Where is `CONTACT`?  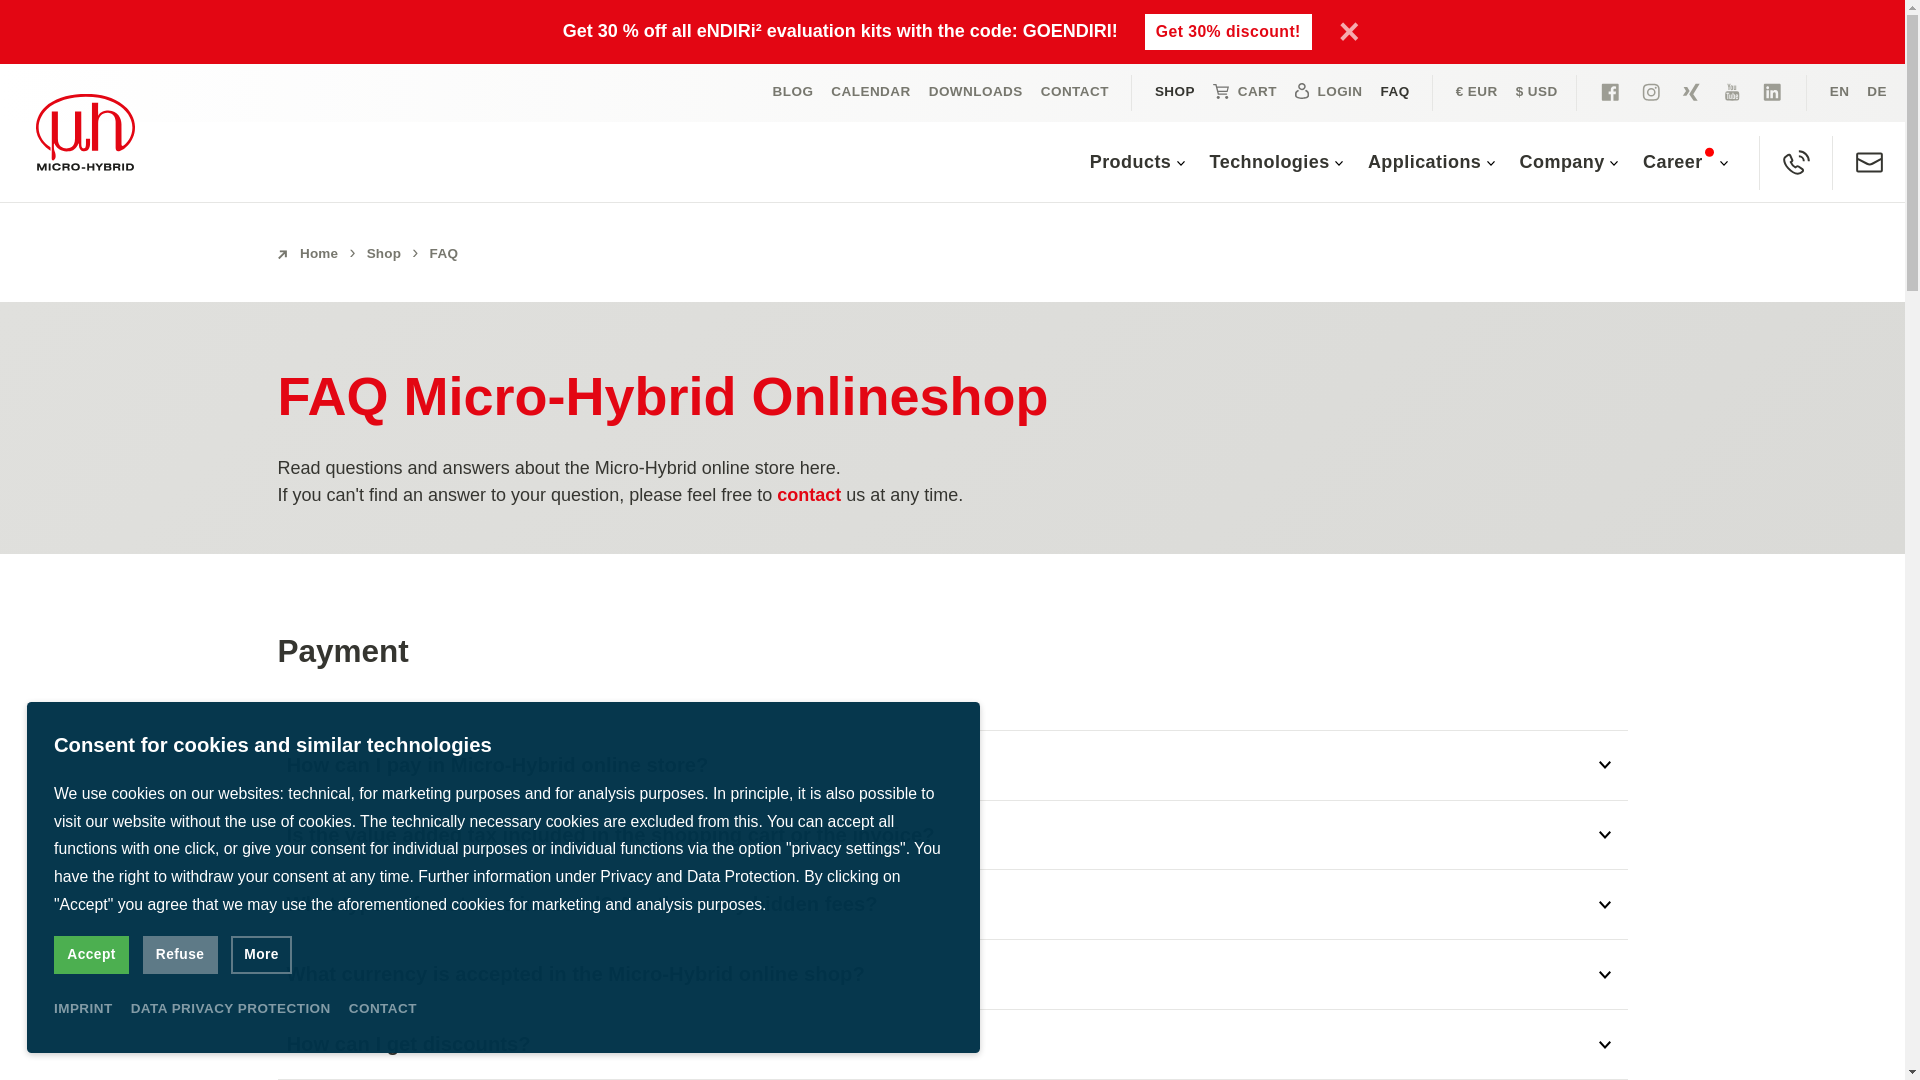 CONTACT is located at coordinates (1074, 92).